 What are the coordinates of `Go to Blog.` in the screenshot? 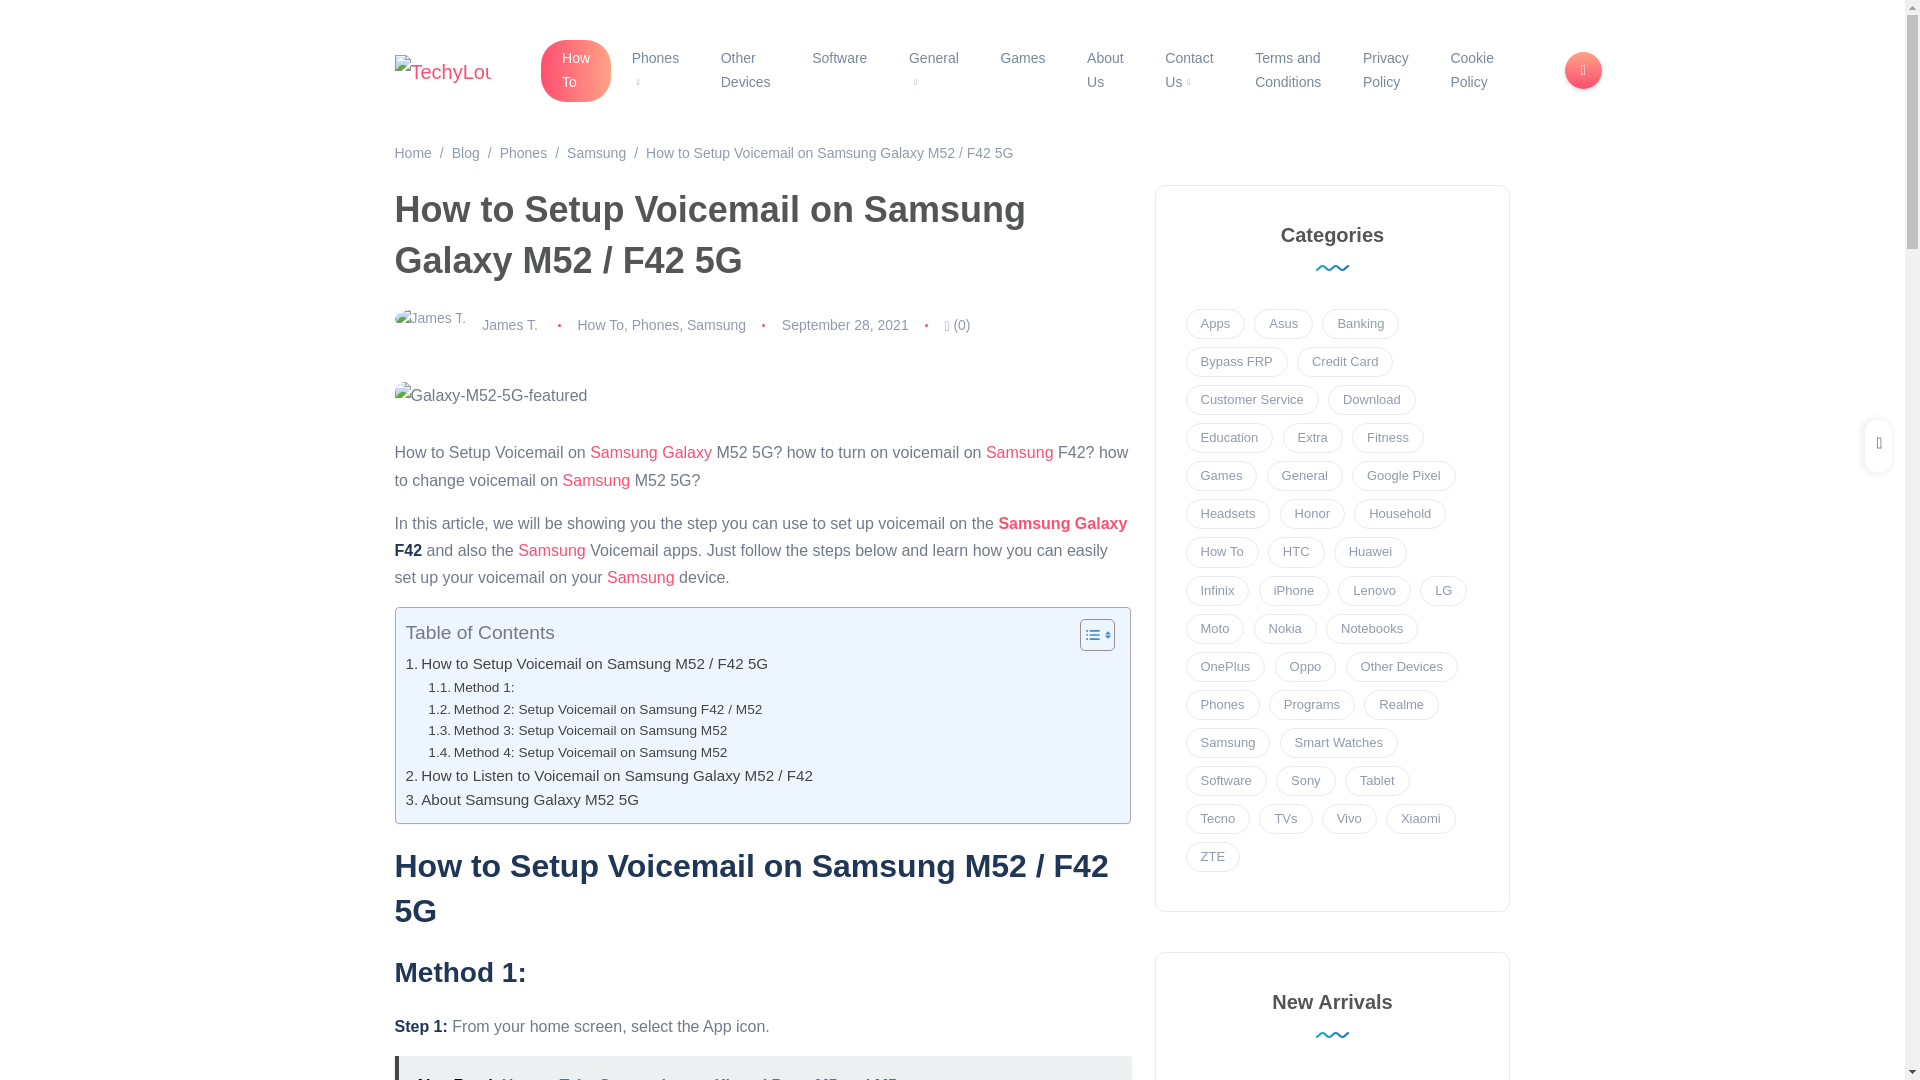 It's located at (466, 152).